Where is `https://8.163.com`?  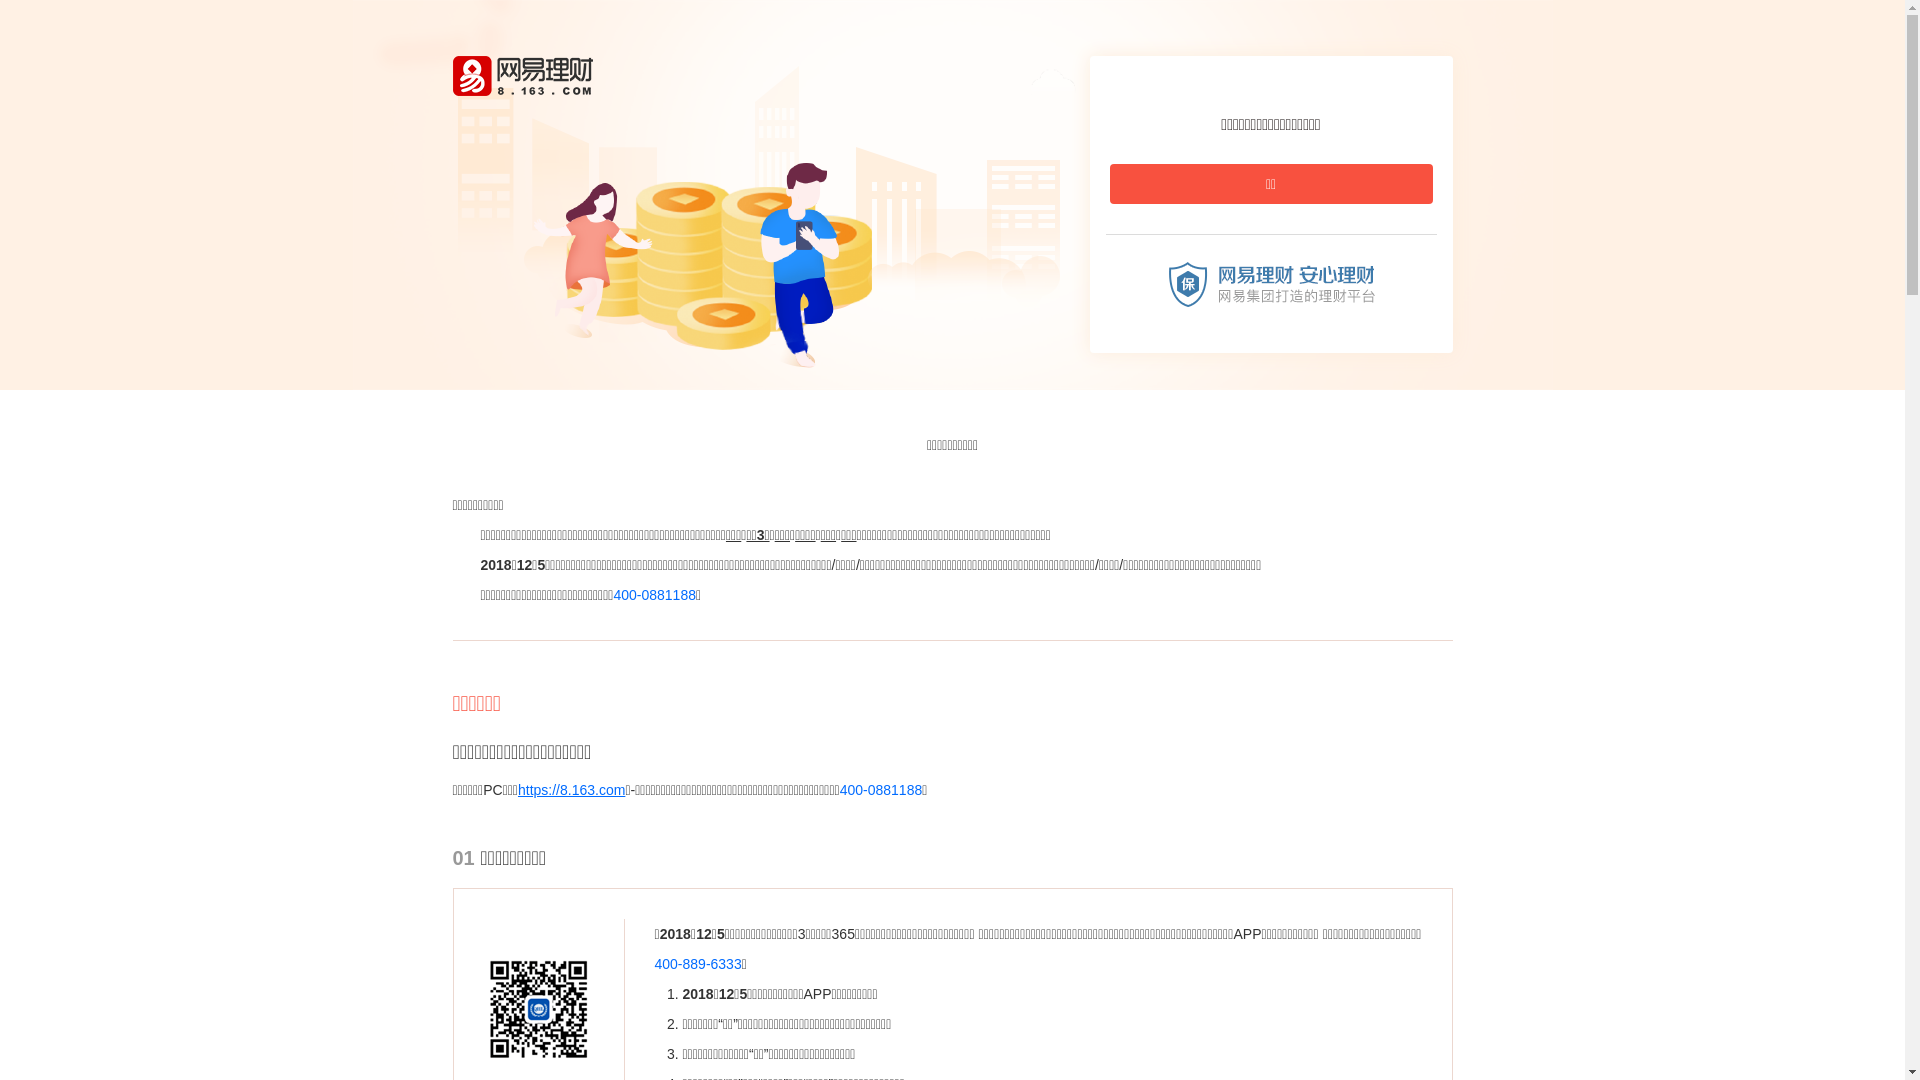 https://8.163.com is located at coordinates (572, 790).